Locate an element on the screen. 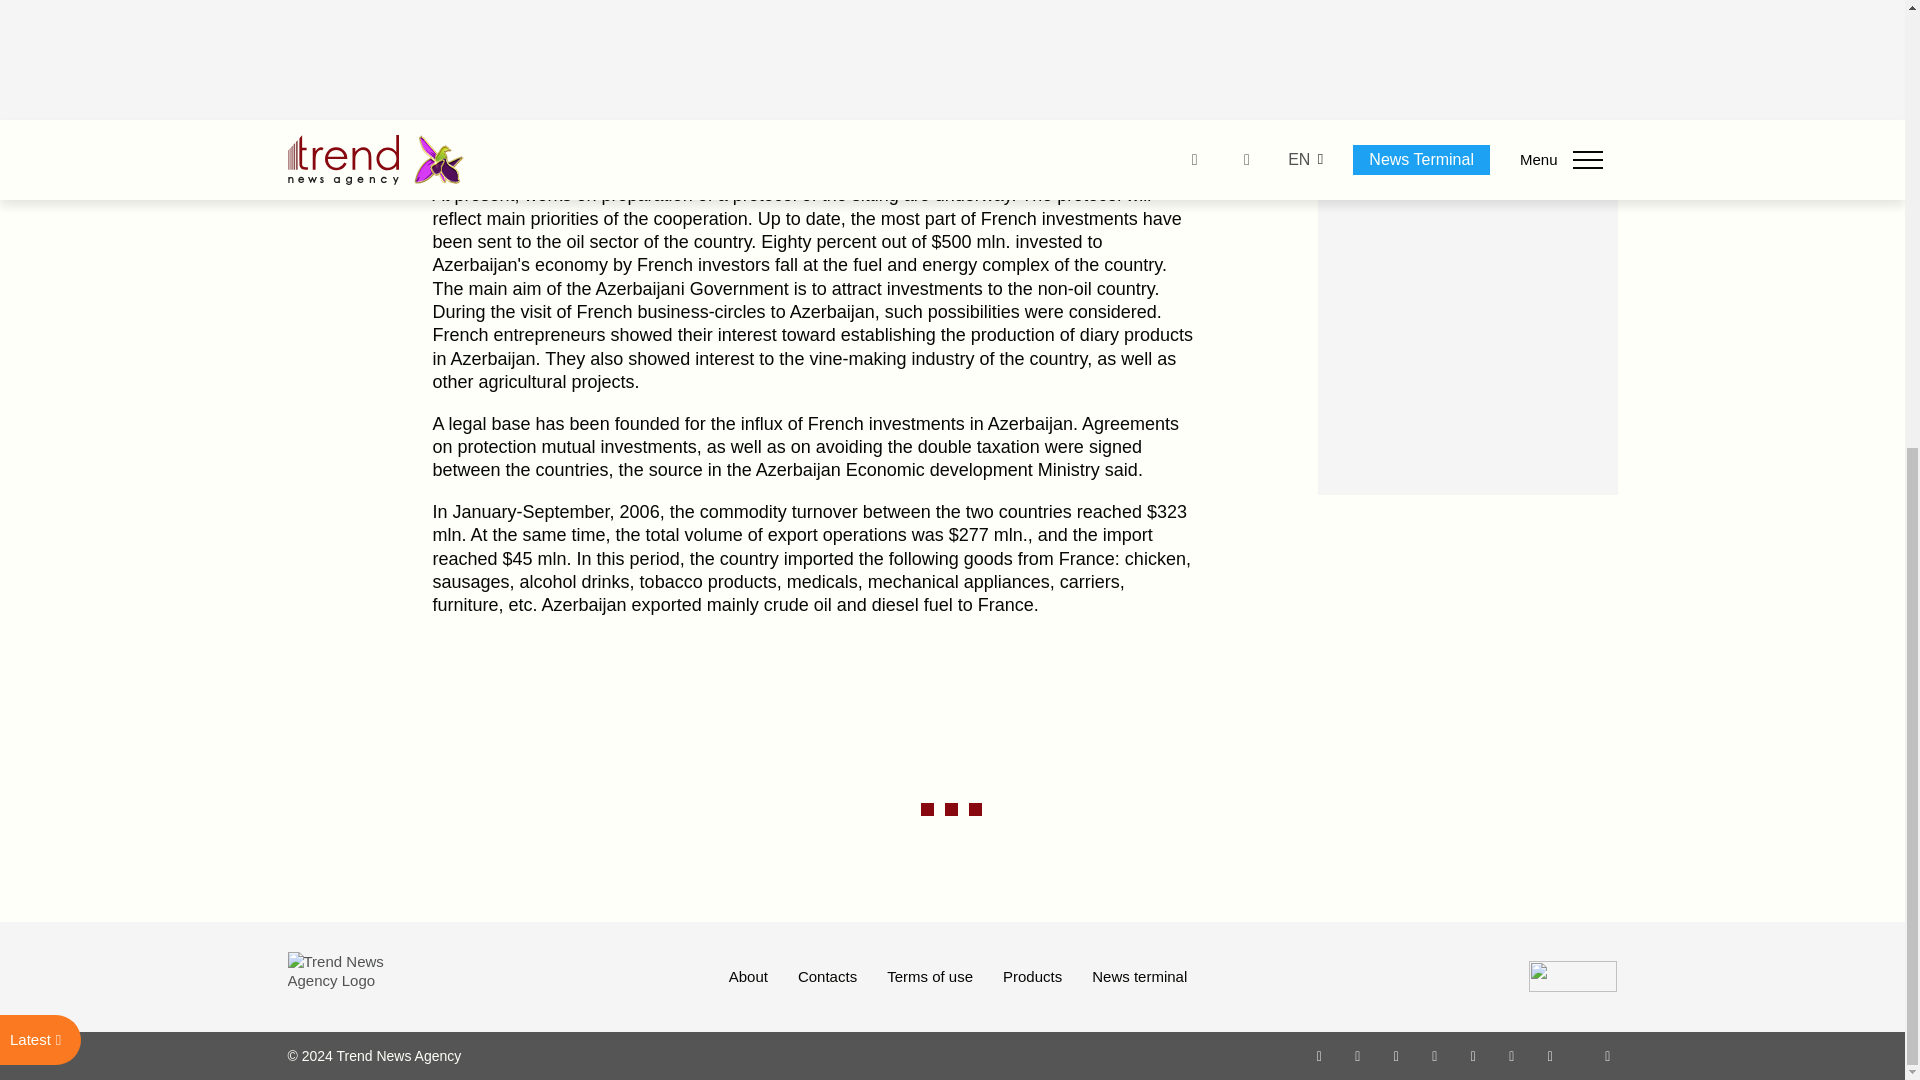 The image size is (1920, 1080). Android App is located at coordinates (1550, 1055).